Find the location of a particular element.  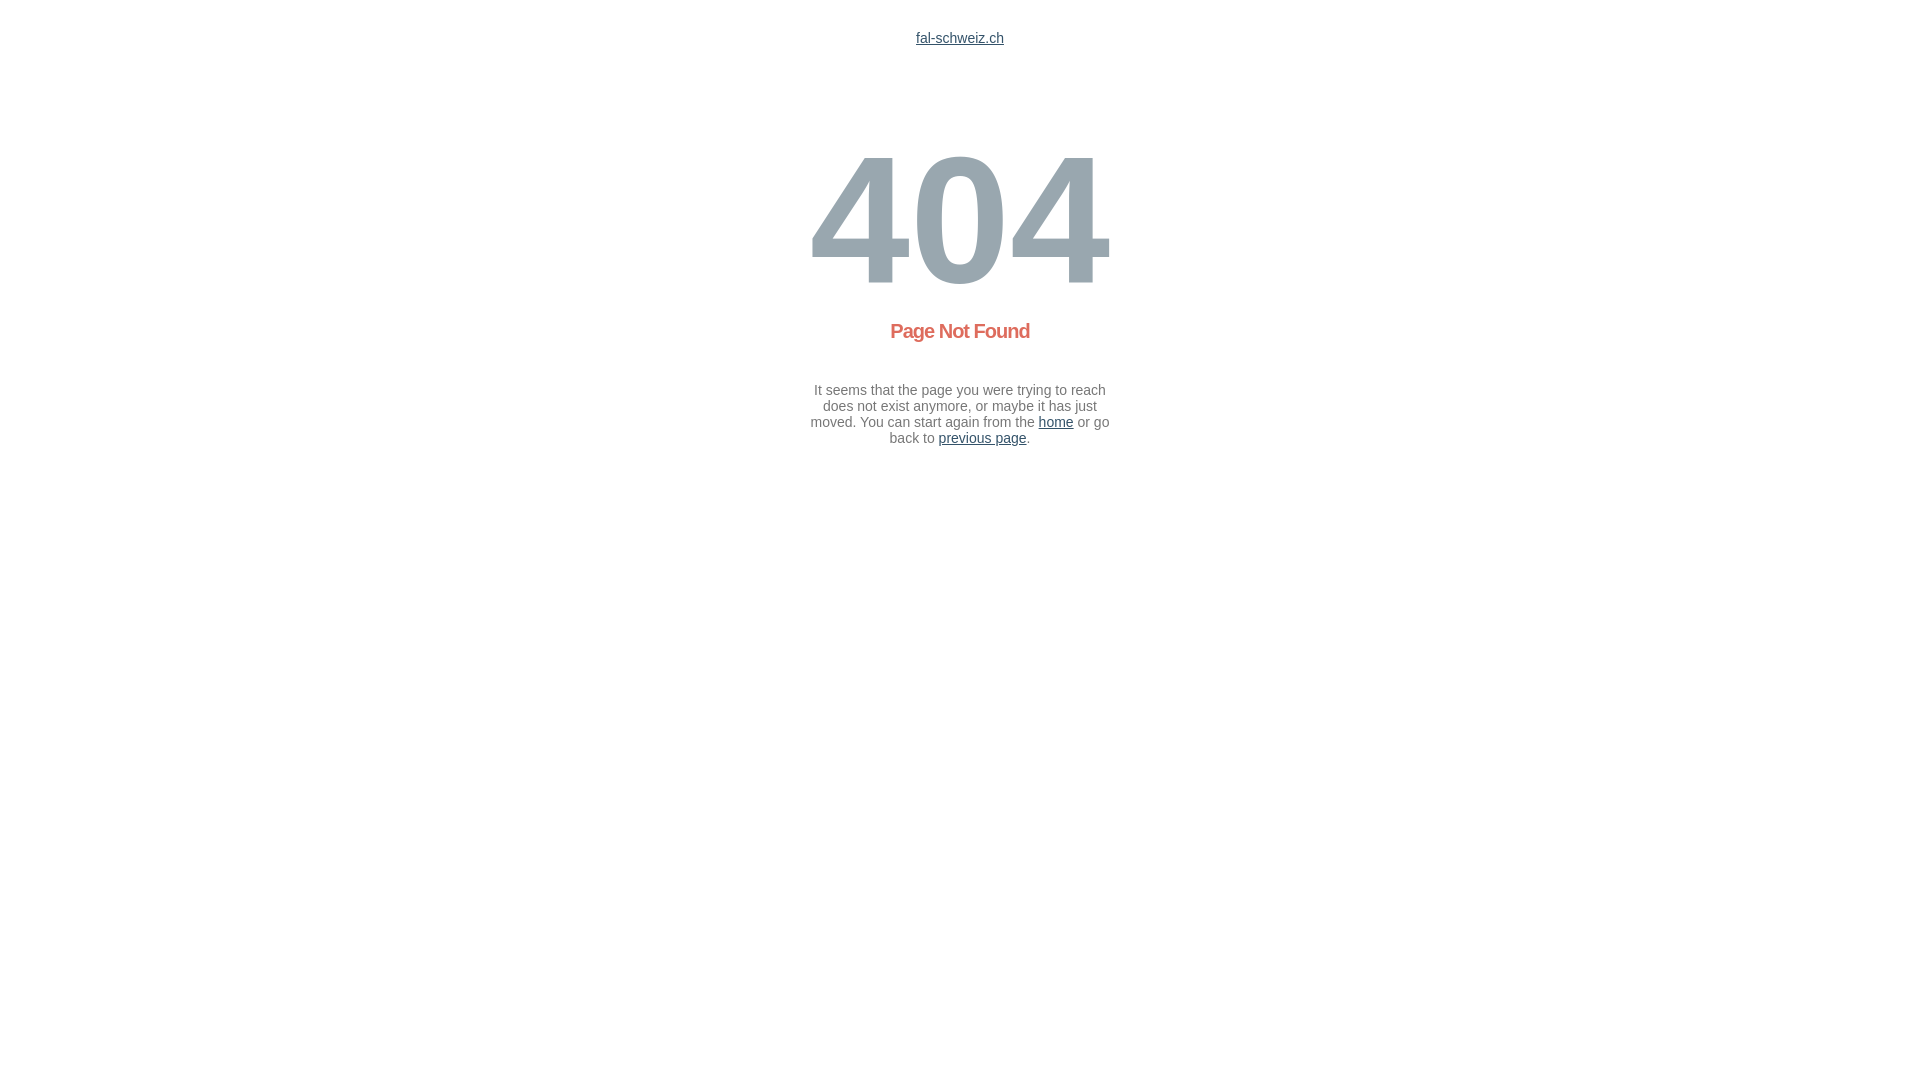

fal-schweiz.ch is located at coordinates (960, 38).